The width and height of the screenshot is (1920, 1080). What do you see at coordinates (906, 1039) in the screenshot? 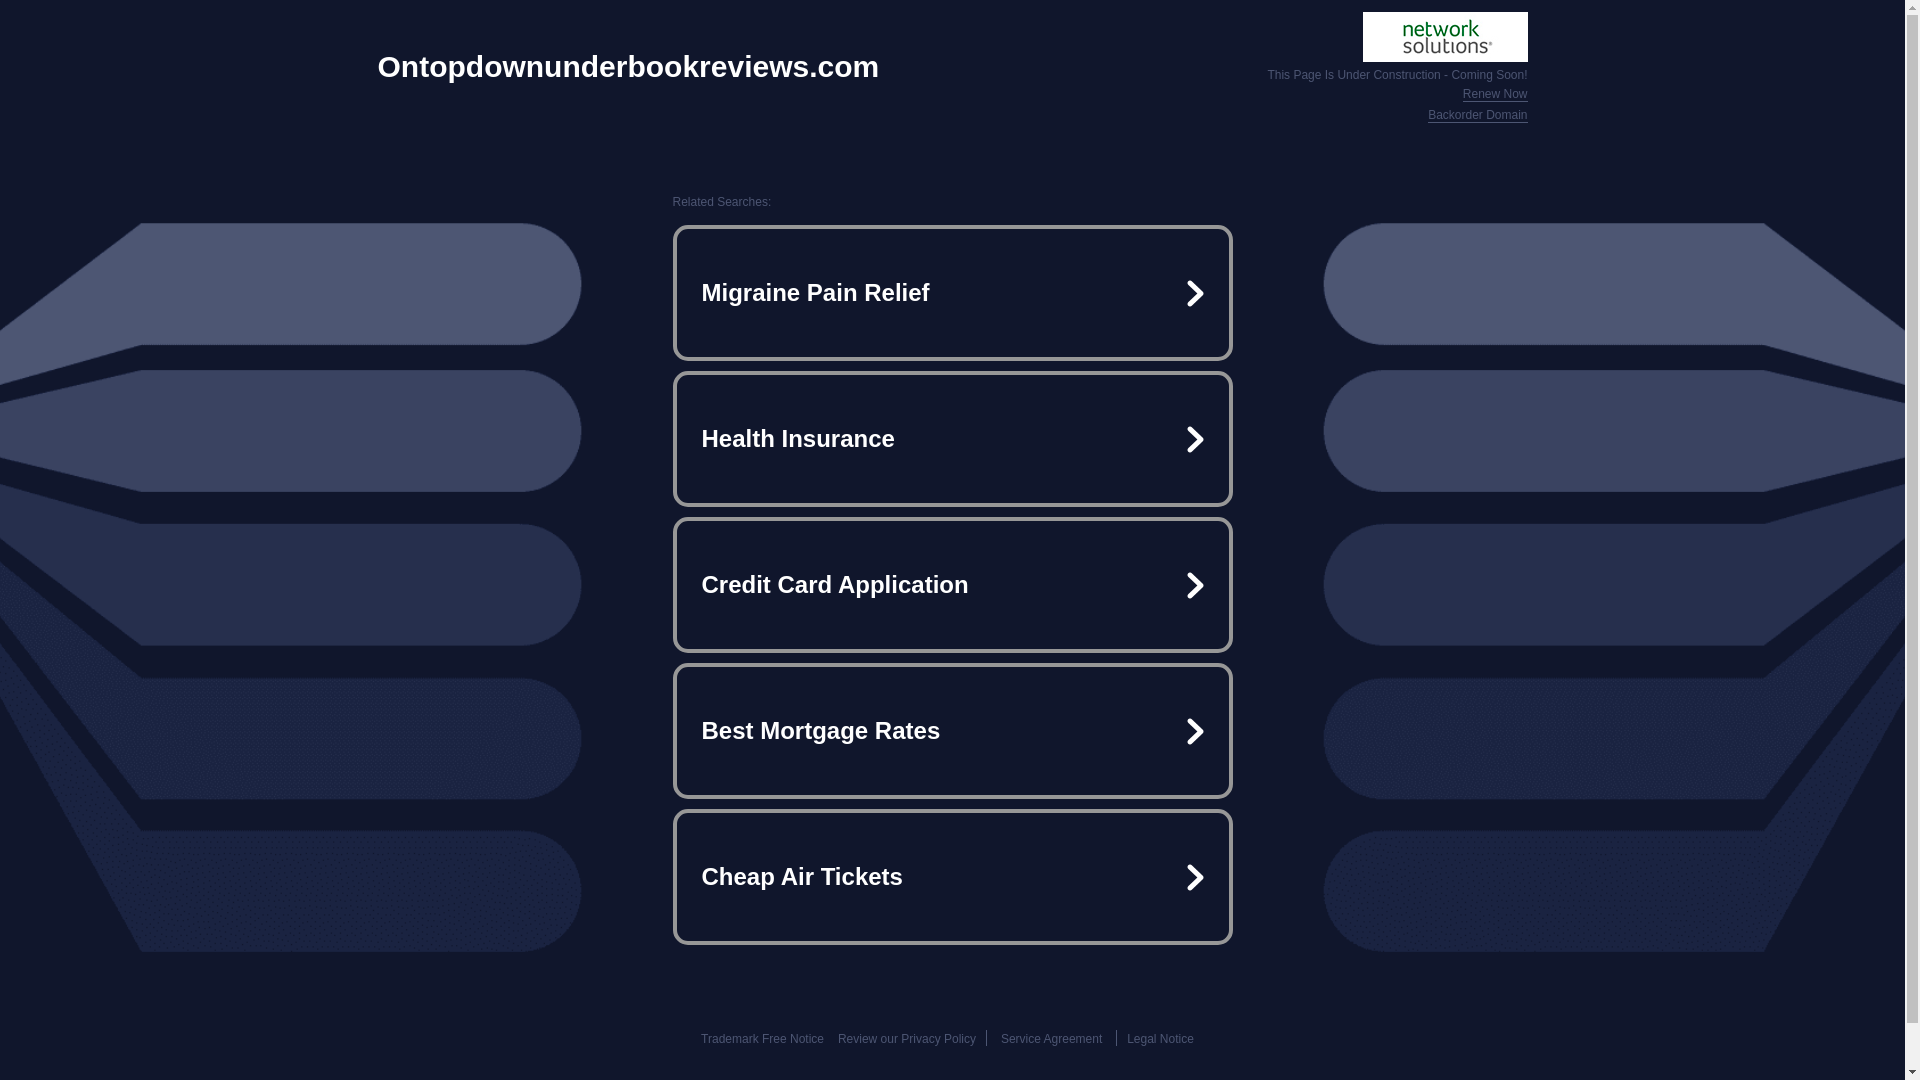
I see `Review our Privacy Policy` at bounding box center [906, 1039].